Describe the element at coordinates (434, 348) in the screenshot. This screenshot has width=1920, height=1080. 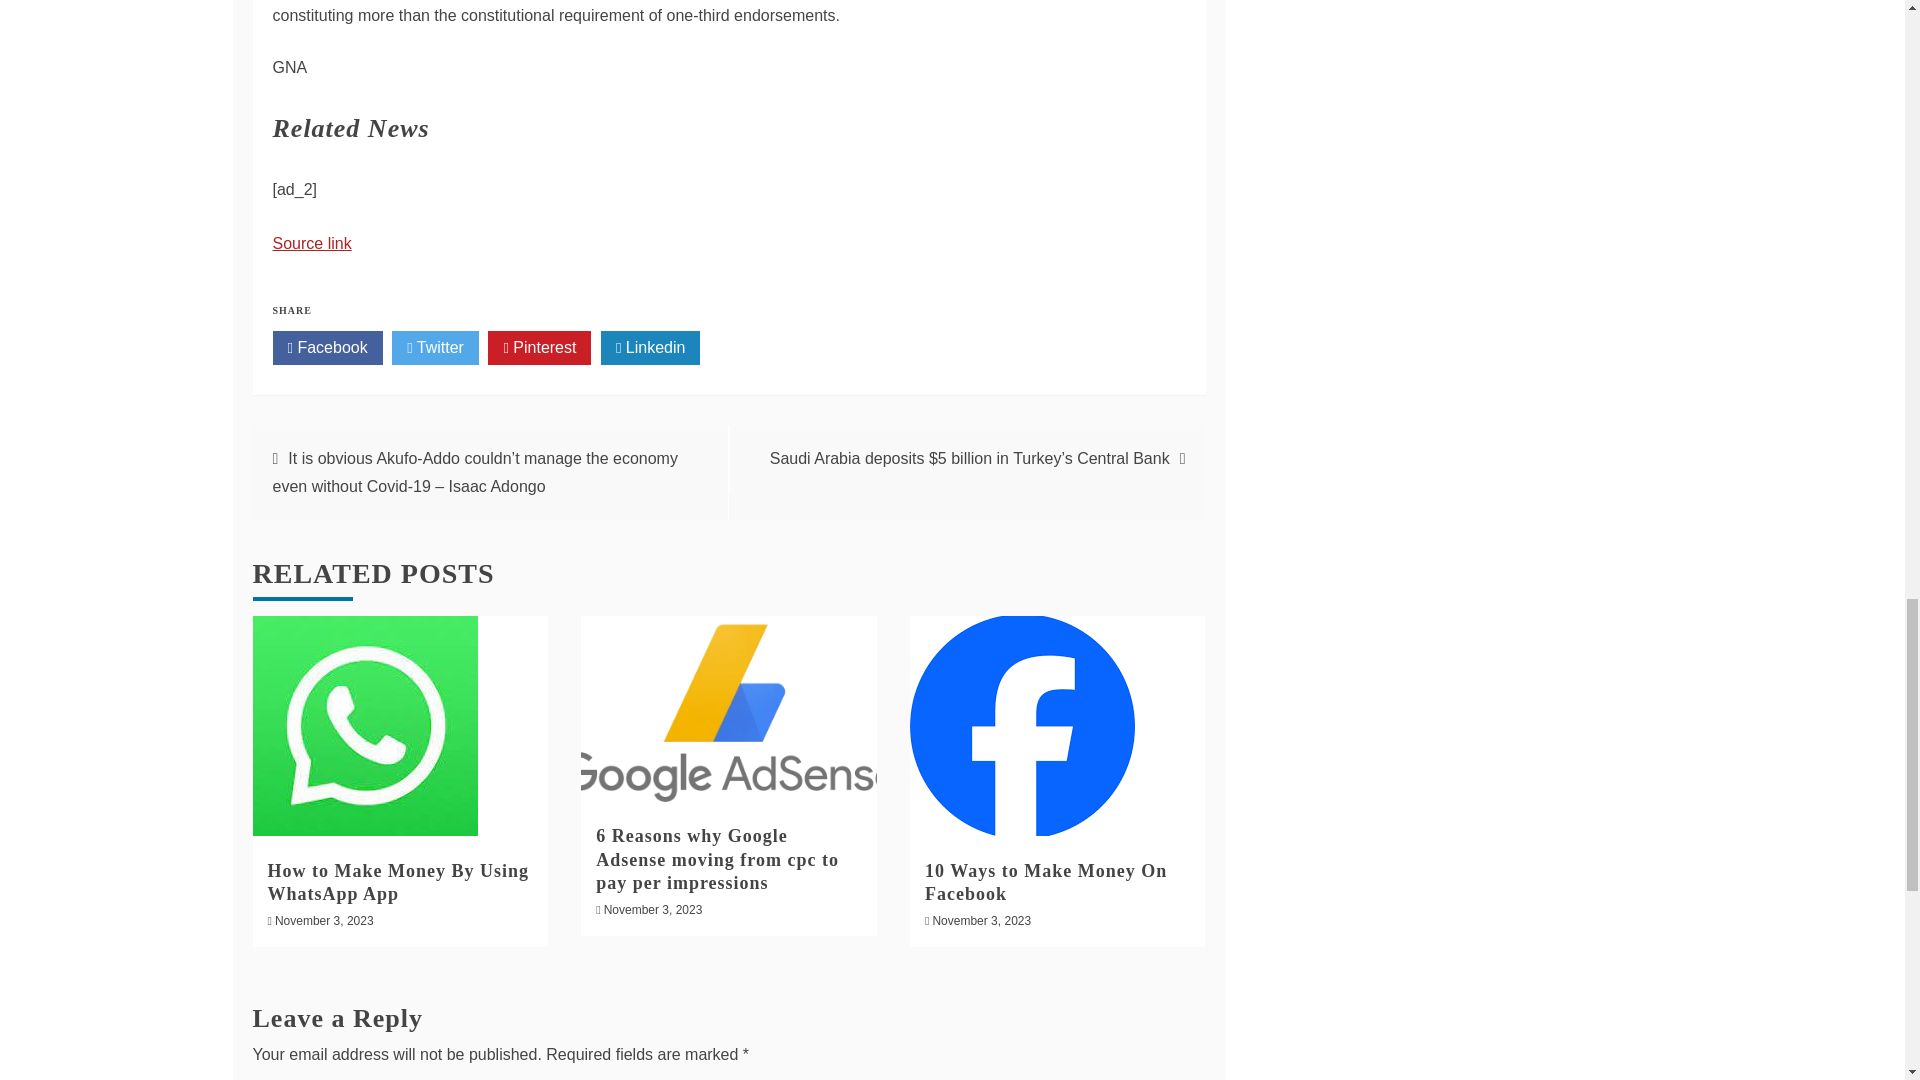
I see `Twitter` at that location.